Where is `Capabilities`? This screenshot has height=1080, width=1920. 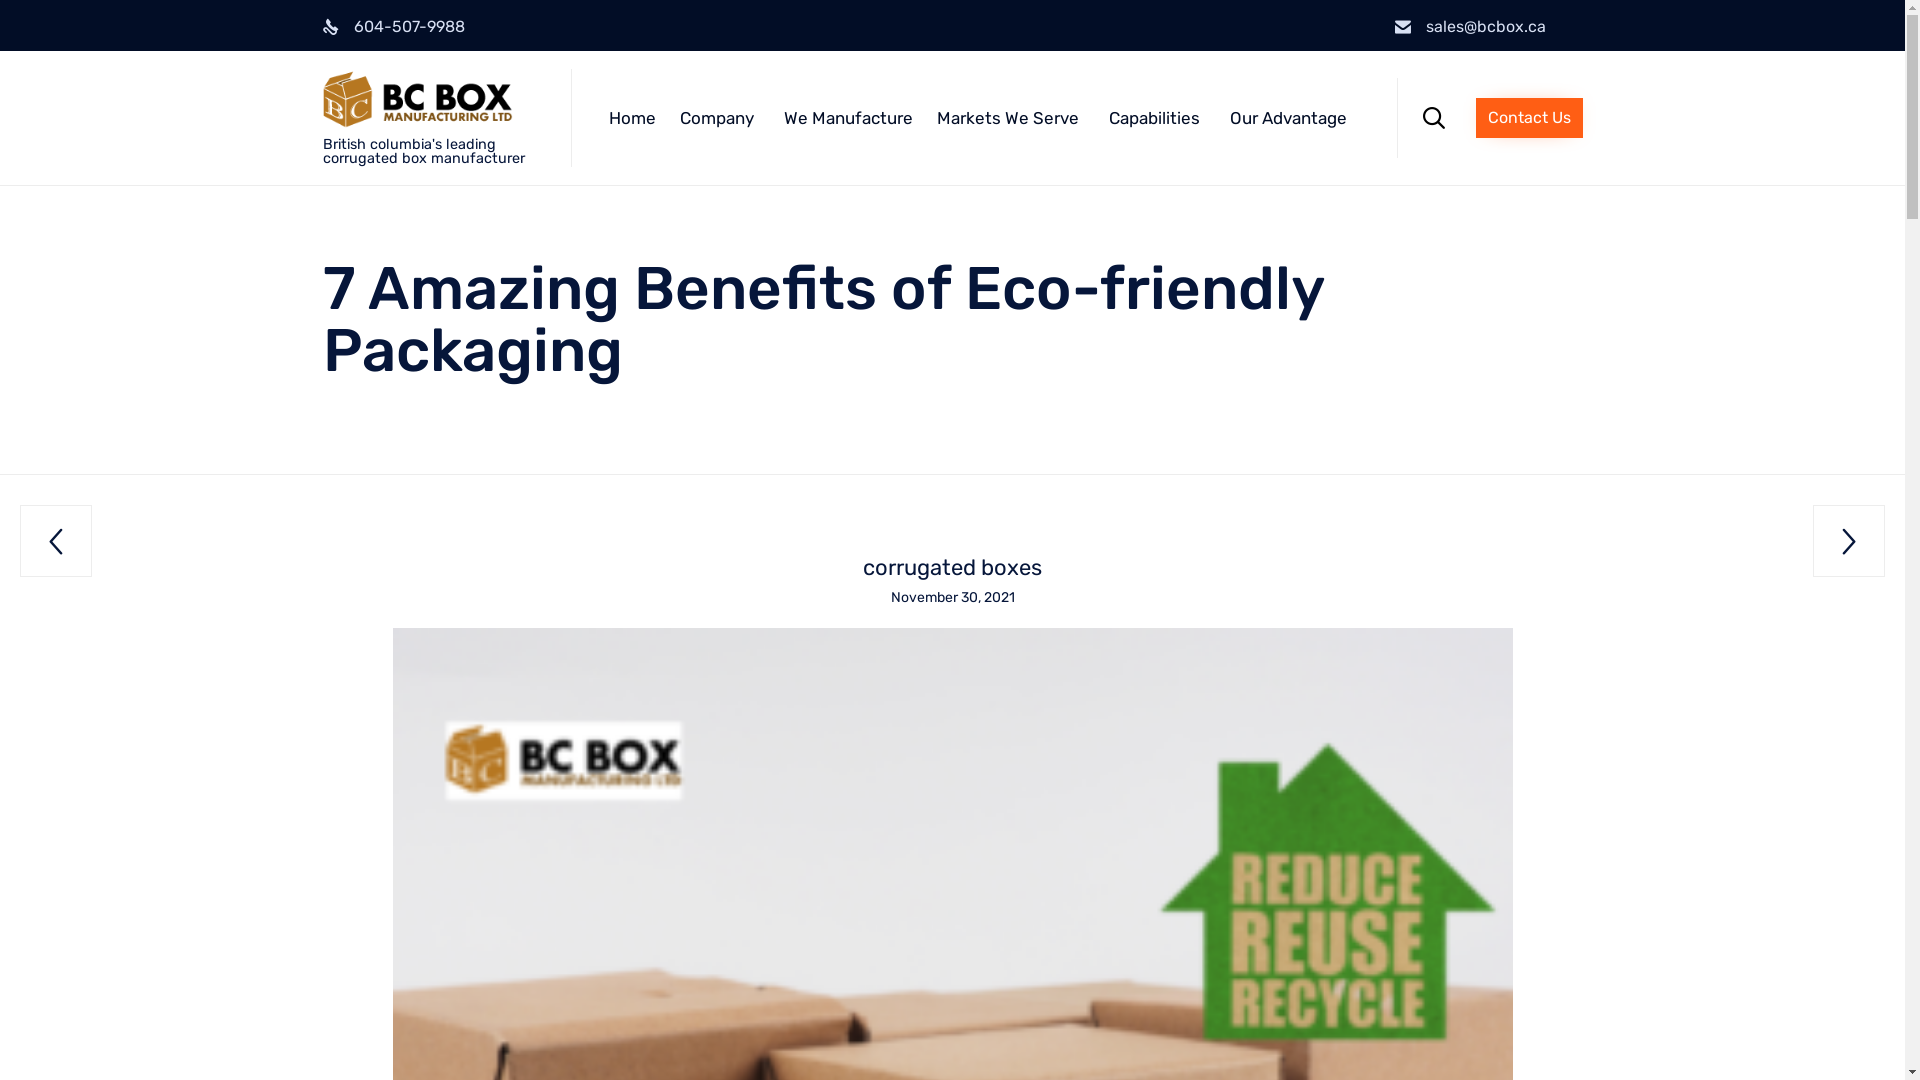 Capabilities is located at coordinates (1158, 118).